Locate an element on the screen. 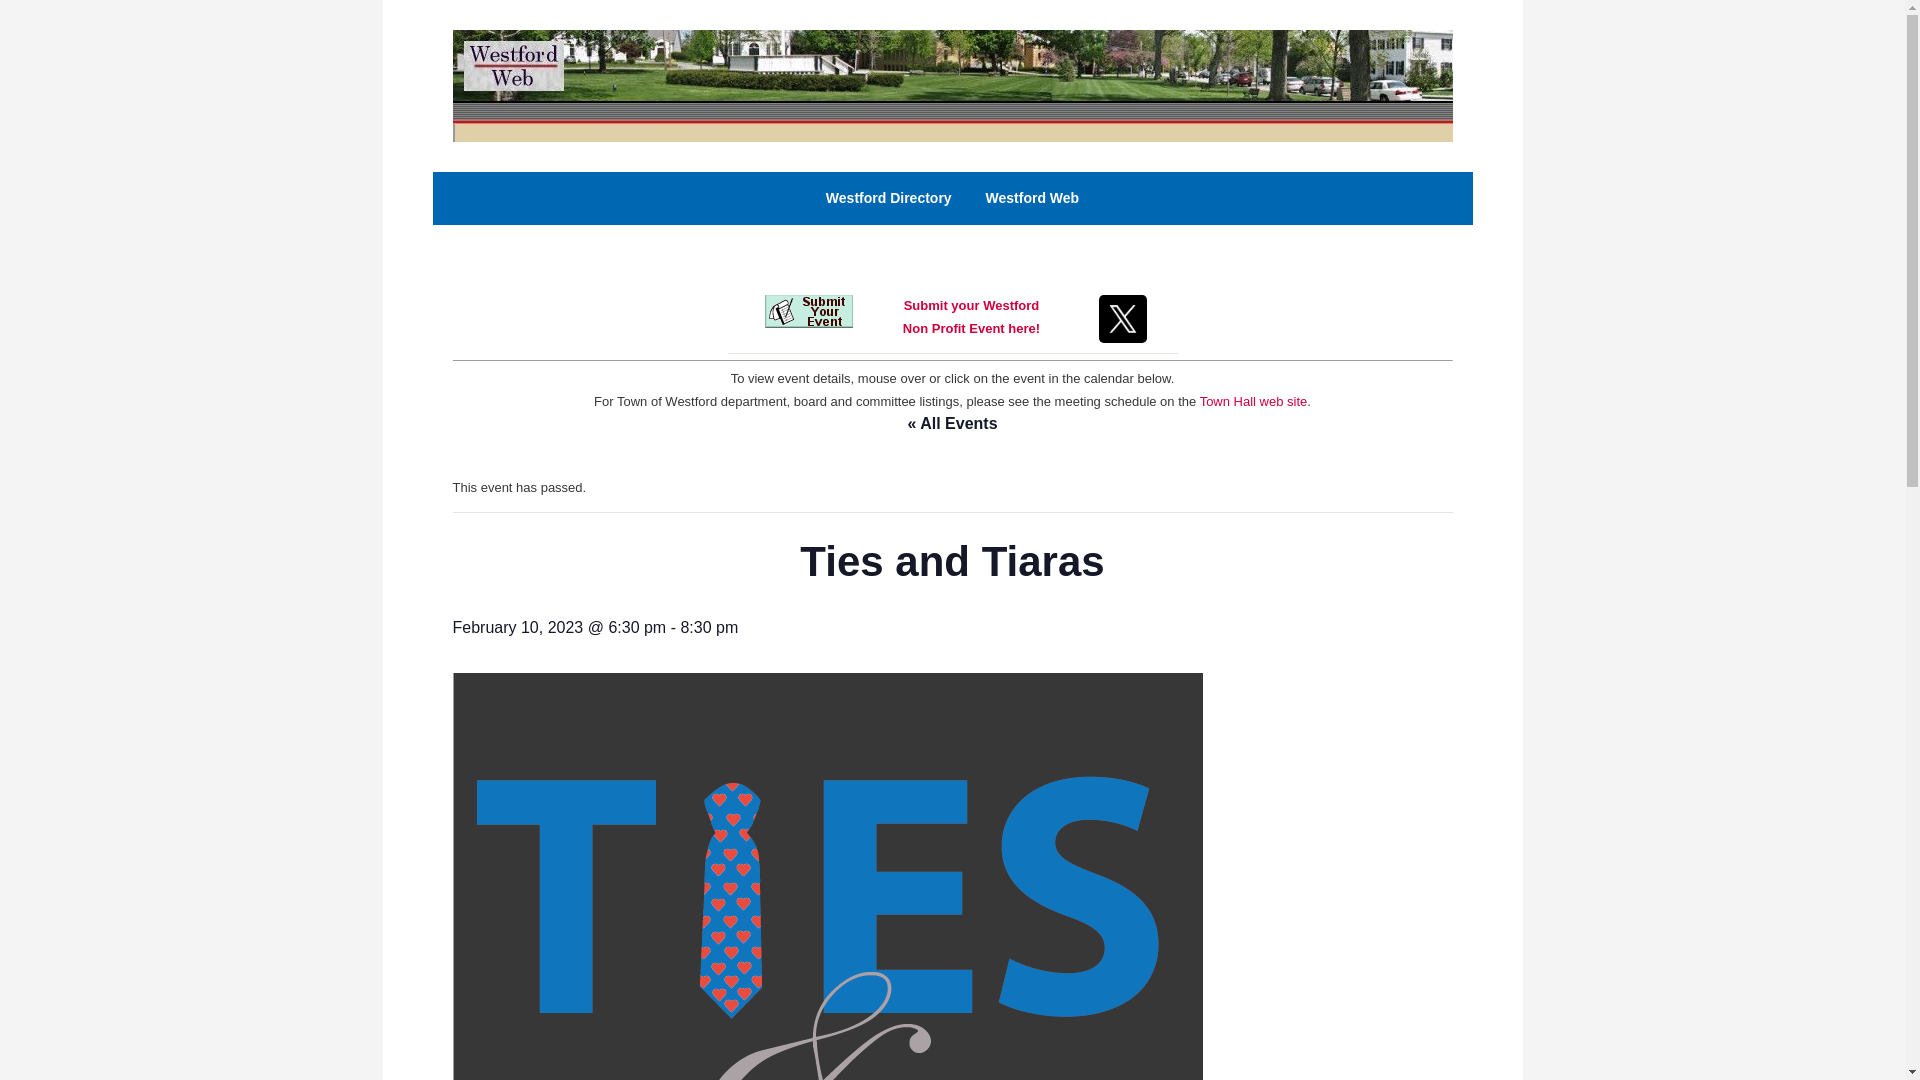  Westford Directory is located at coordinates (1032, 198).